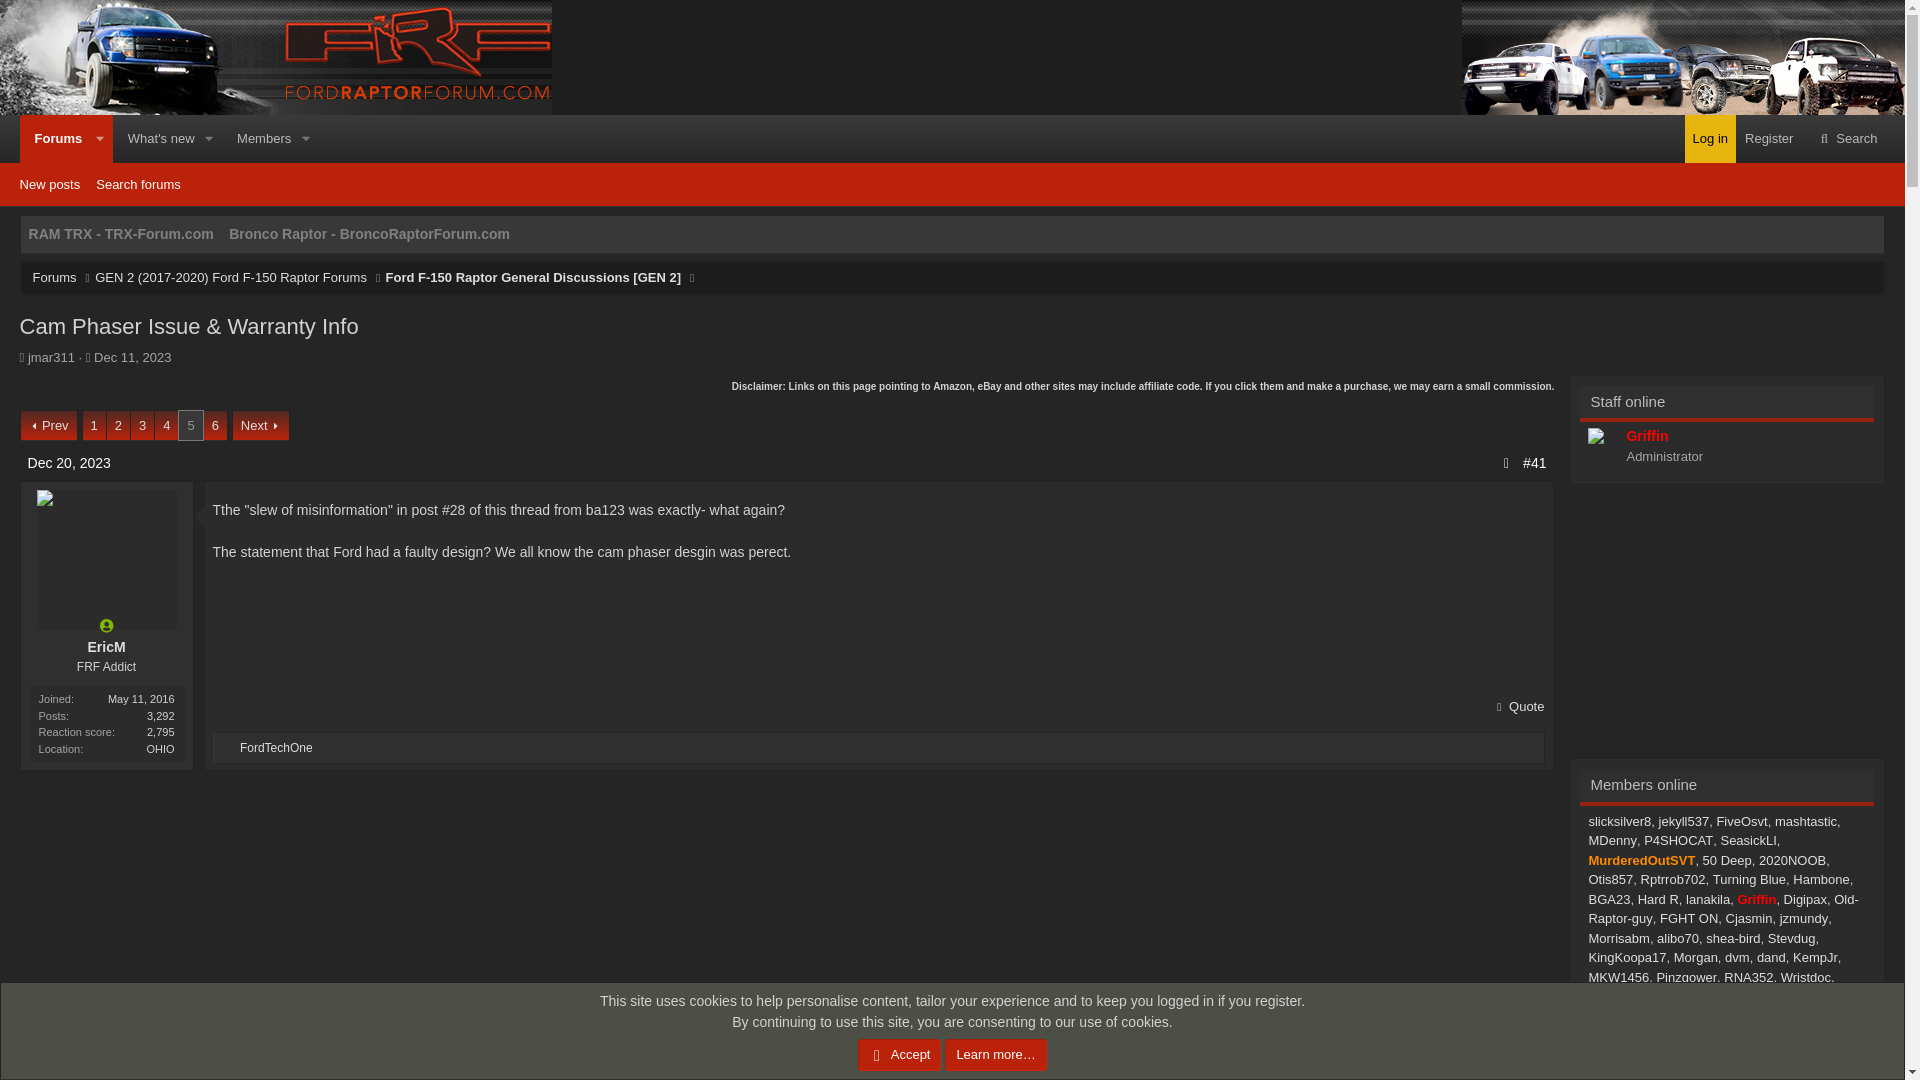  What do you see at coordinates (952, 184) in the screenshot?
I see `What's new` at bounding box center [952, 184].